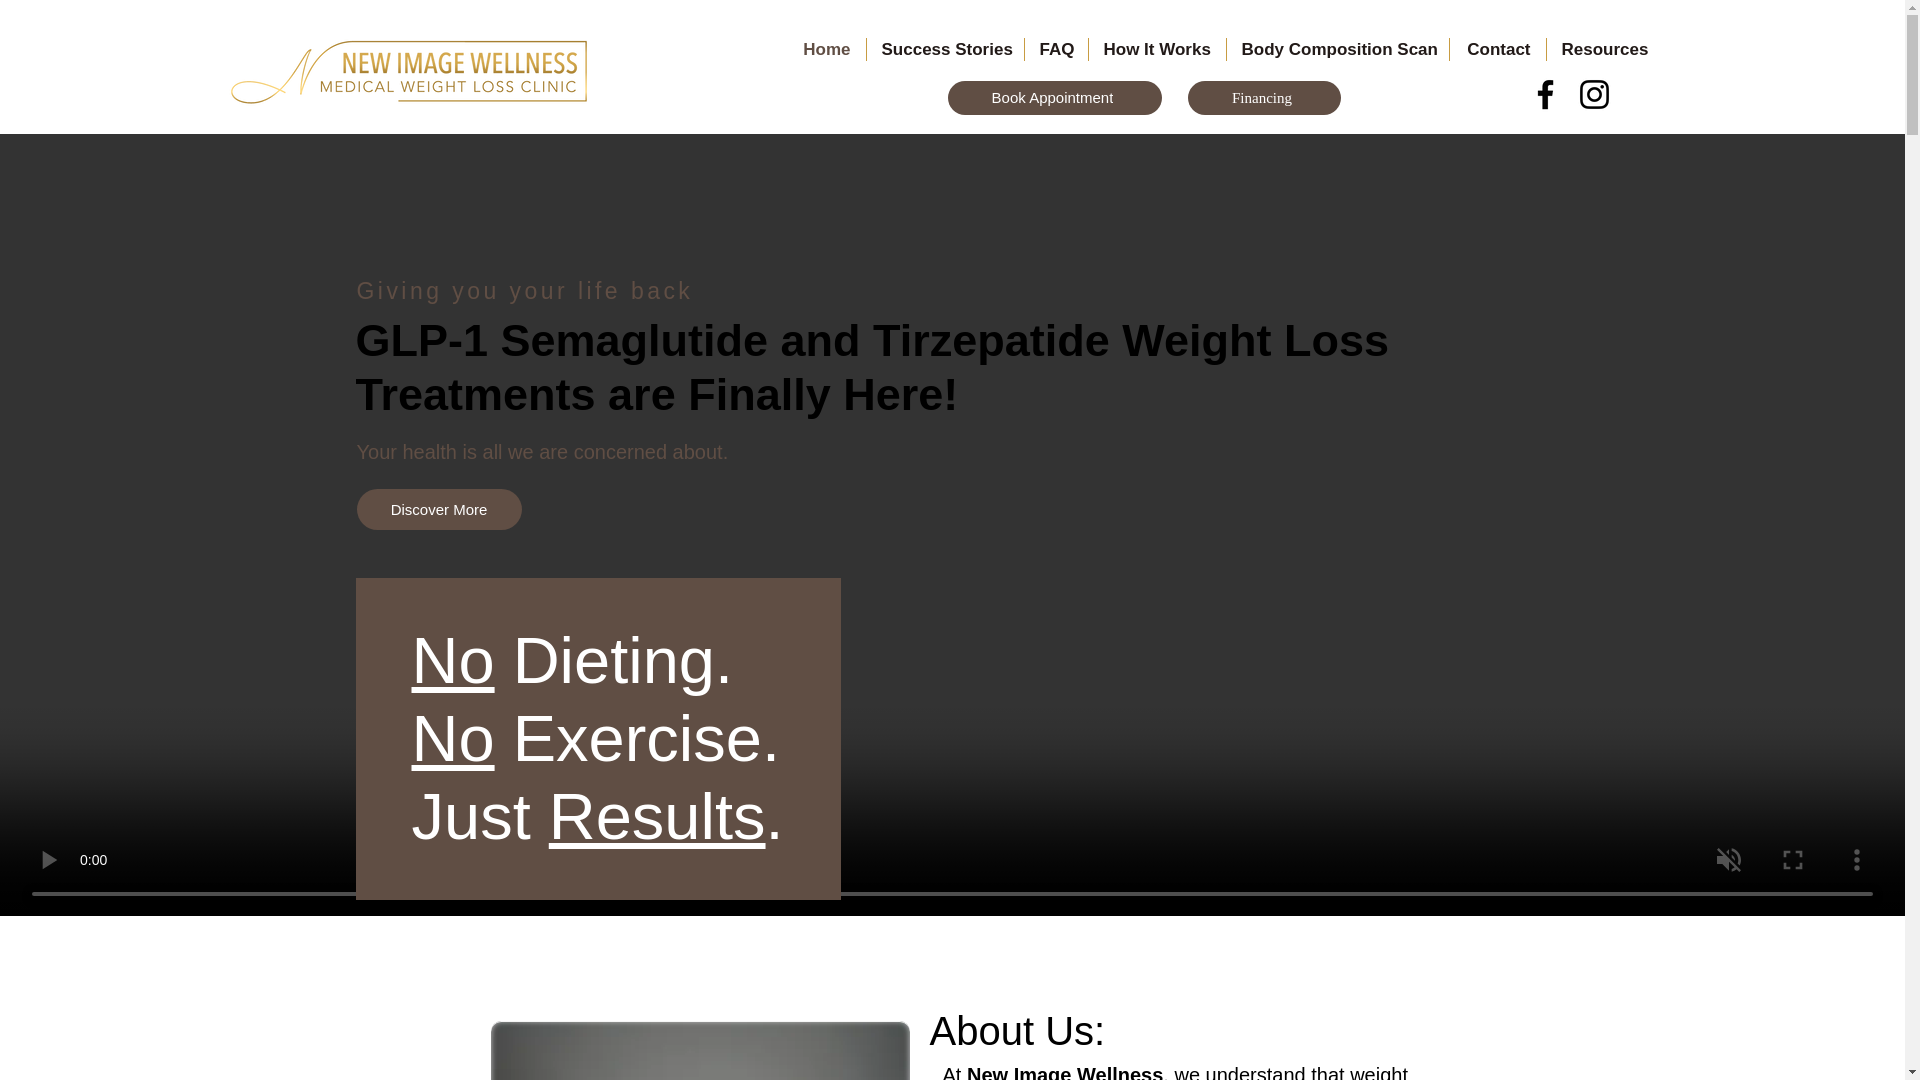 The width and height of the screenshot is (1920, 1080). Describe the element at coordinates (1054, 48) in the screenshot. I see `FAQ` at that location.